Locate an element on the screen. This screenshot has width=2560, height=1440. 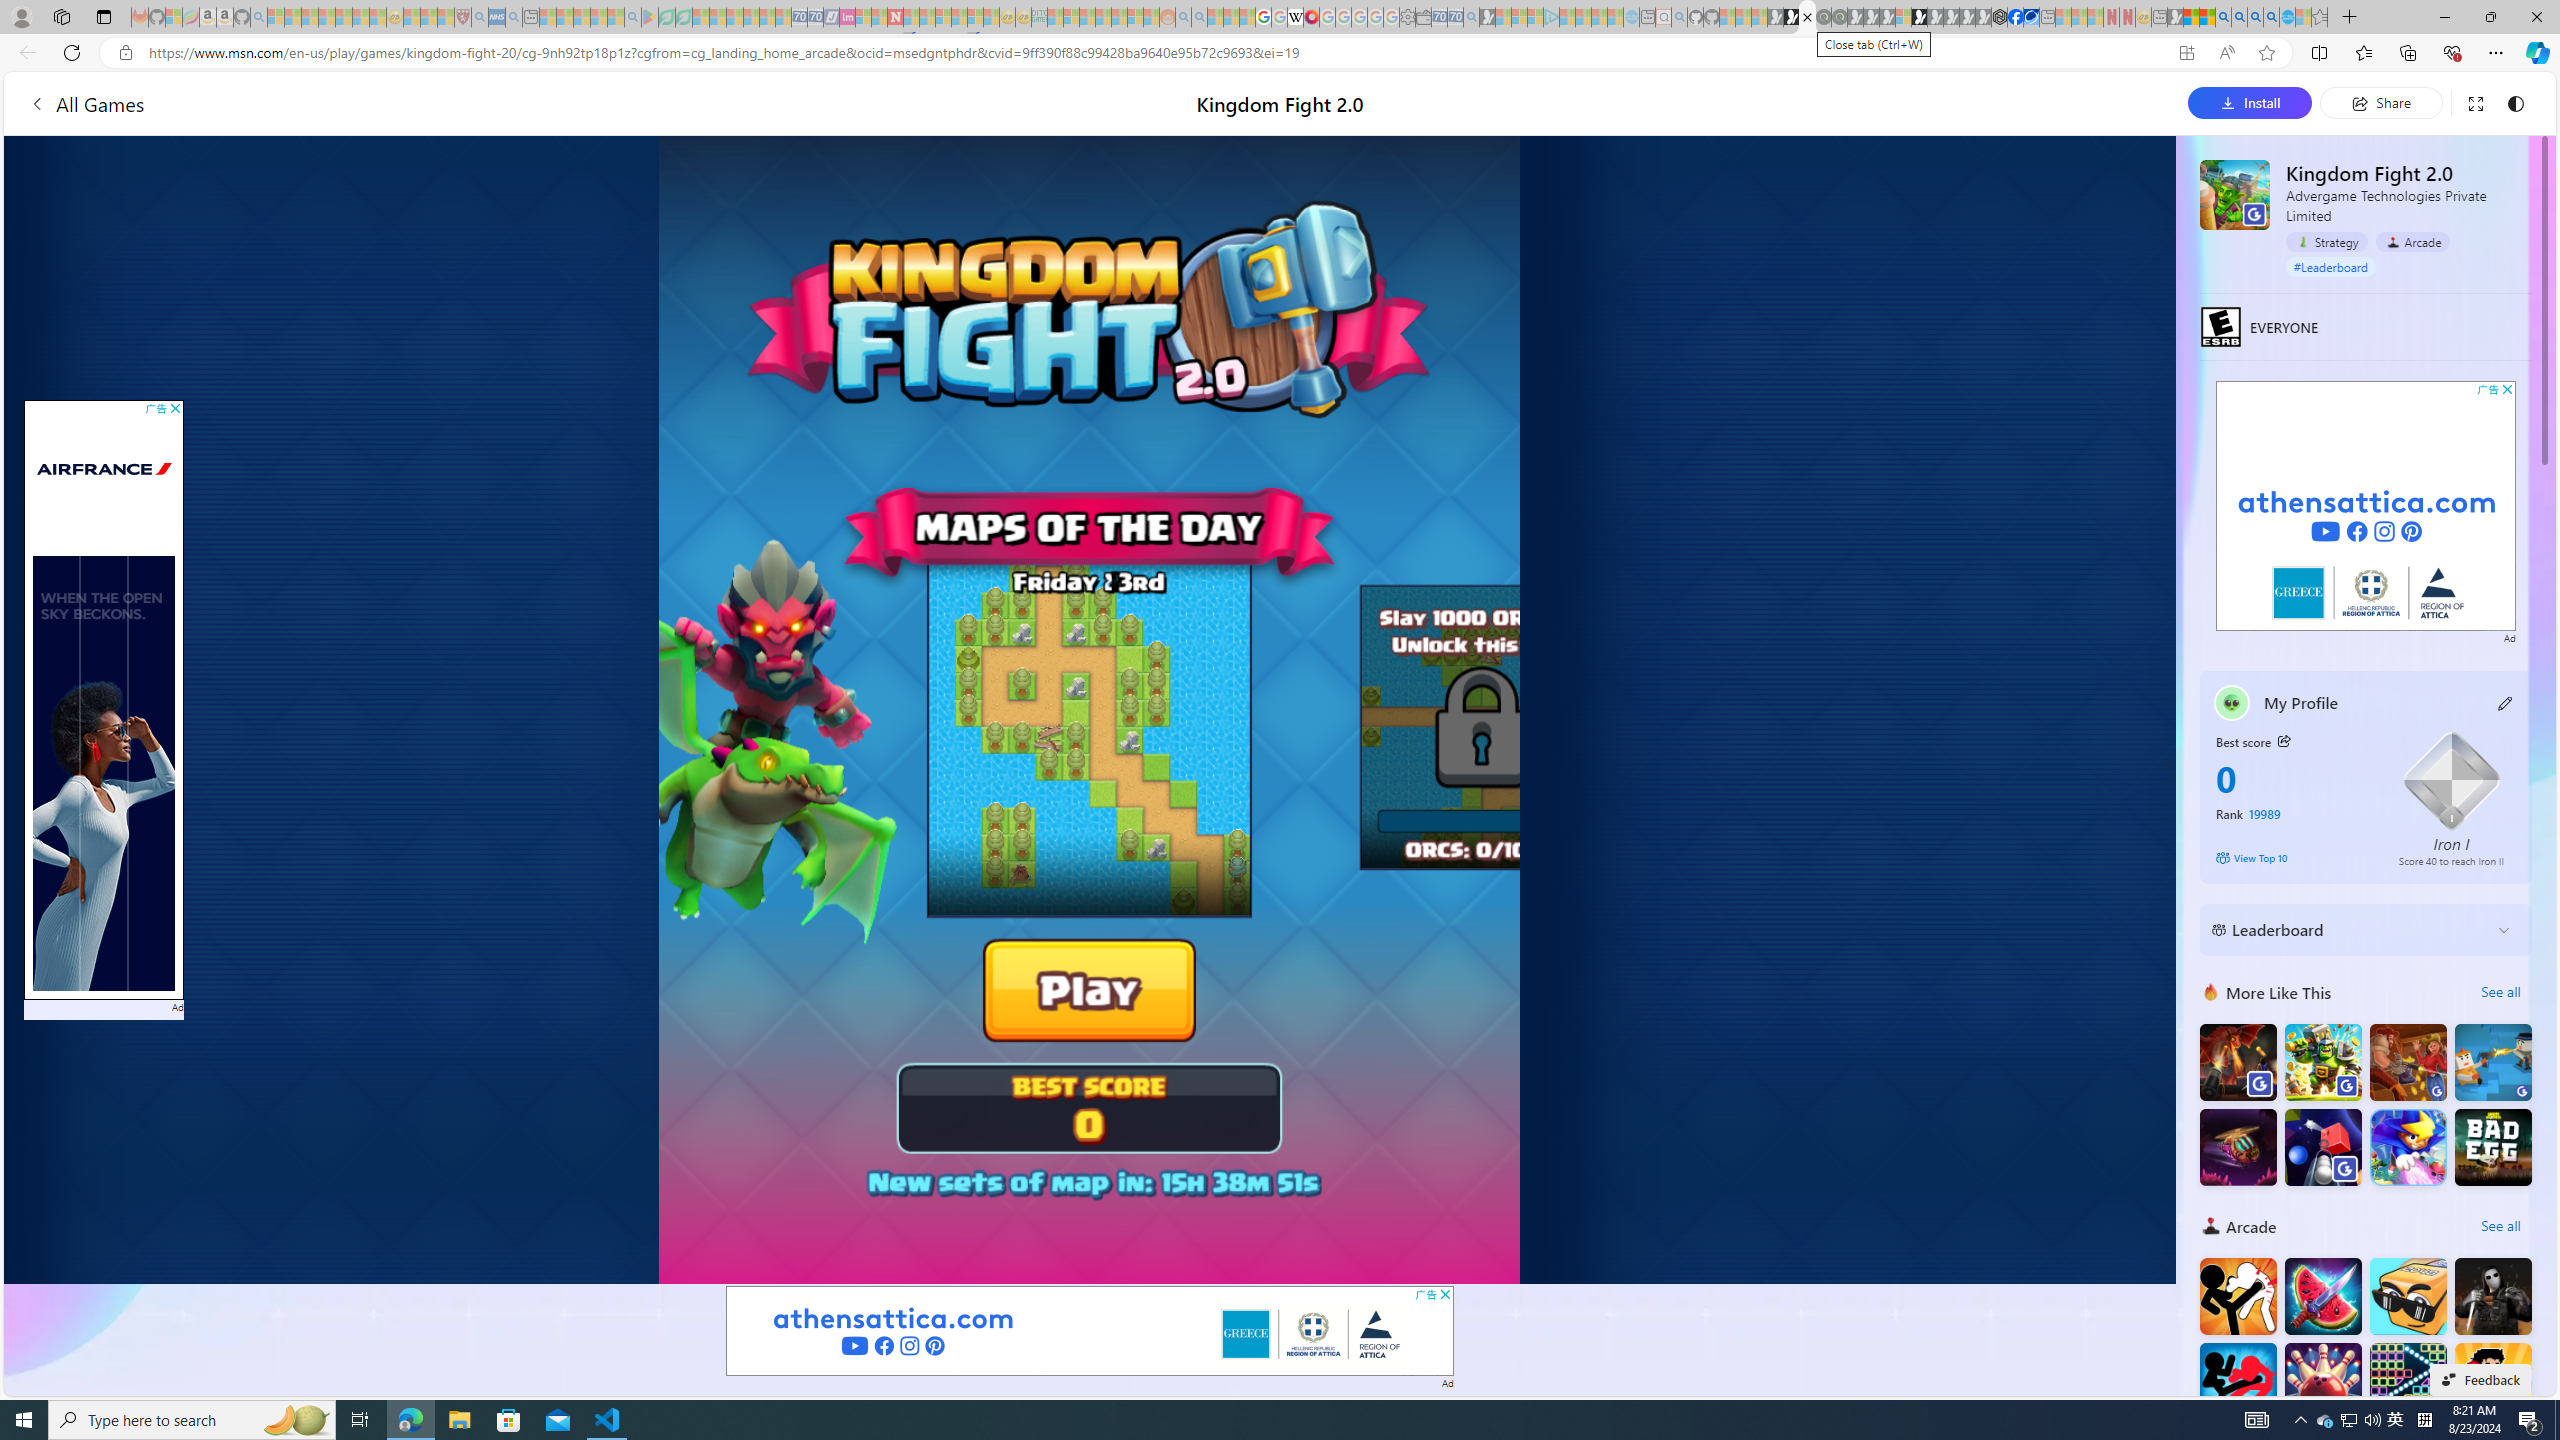
View Top 10 is located at coordinates (2294, 858).